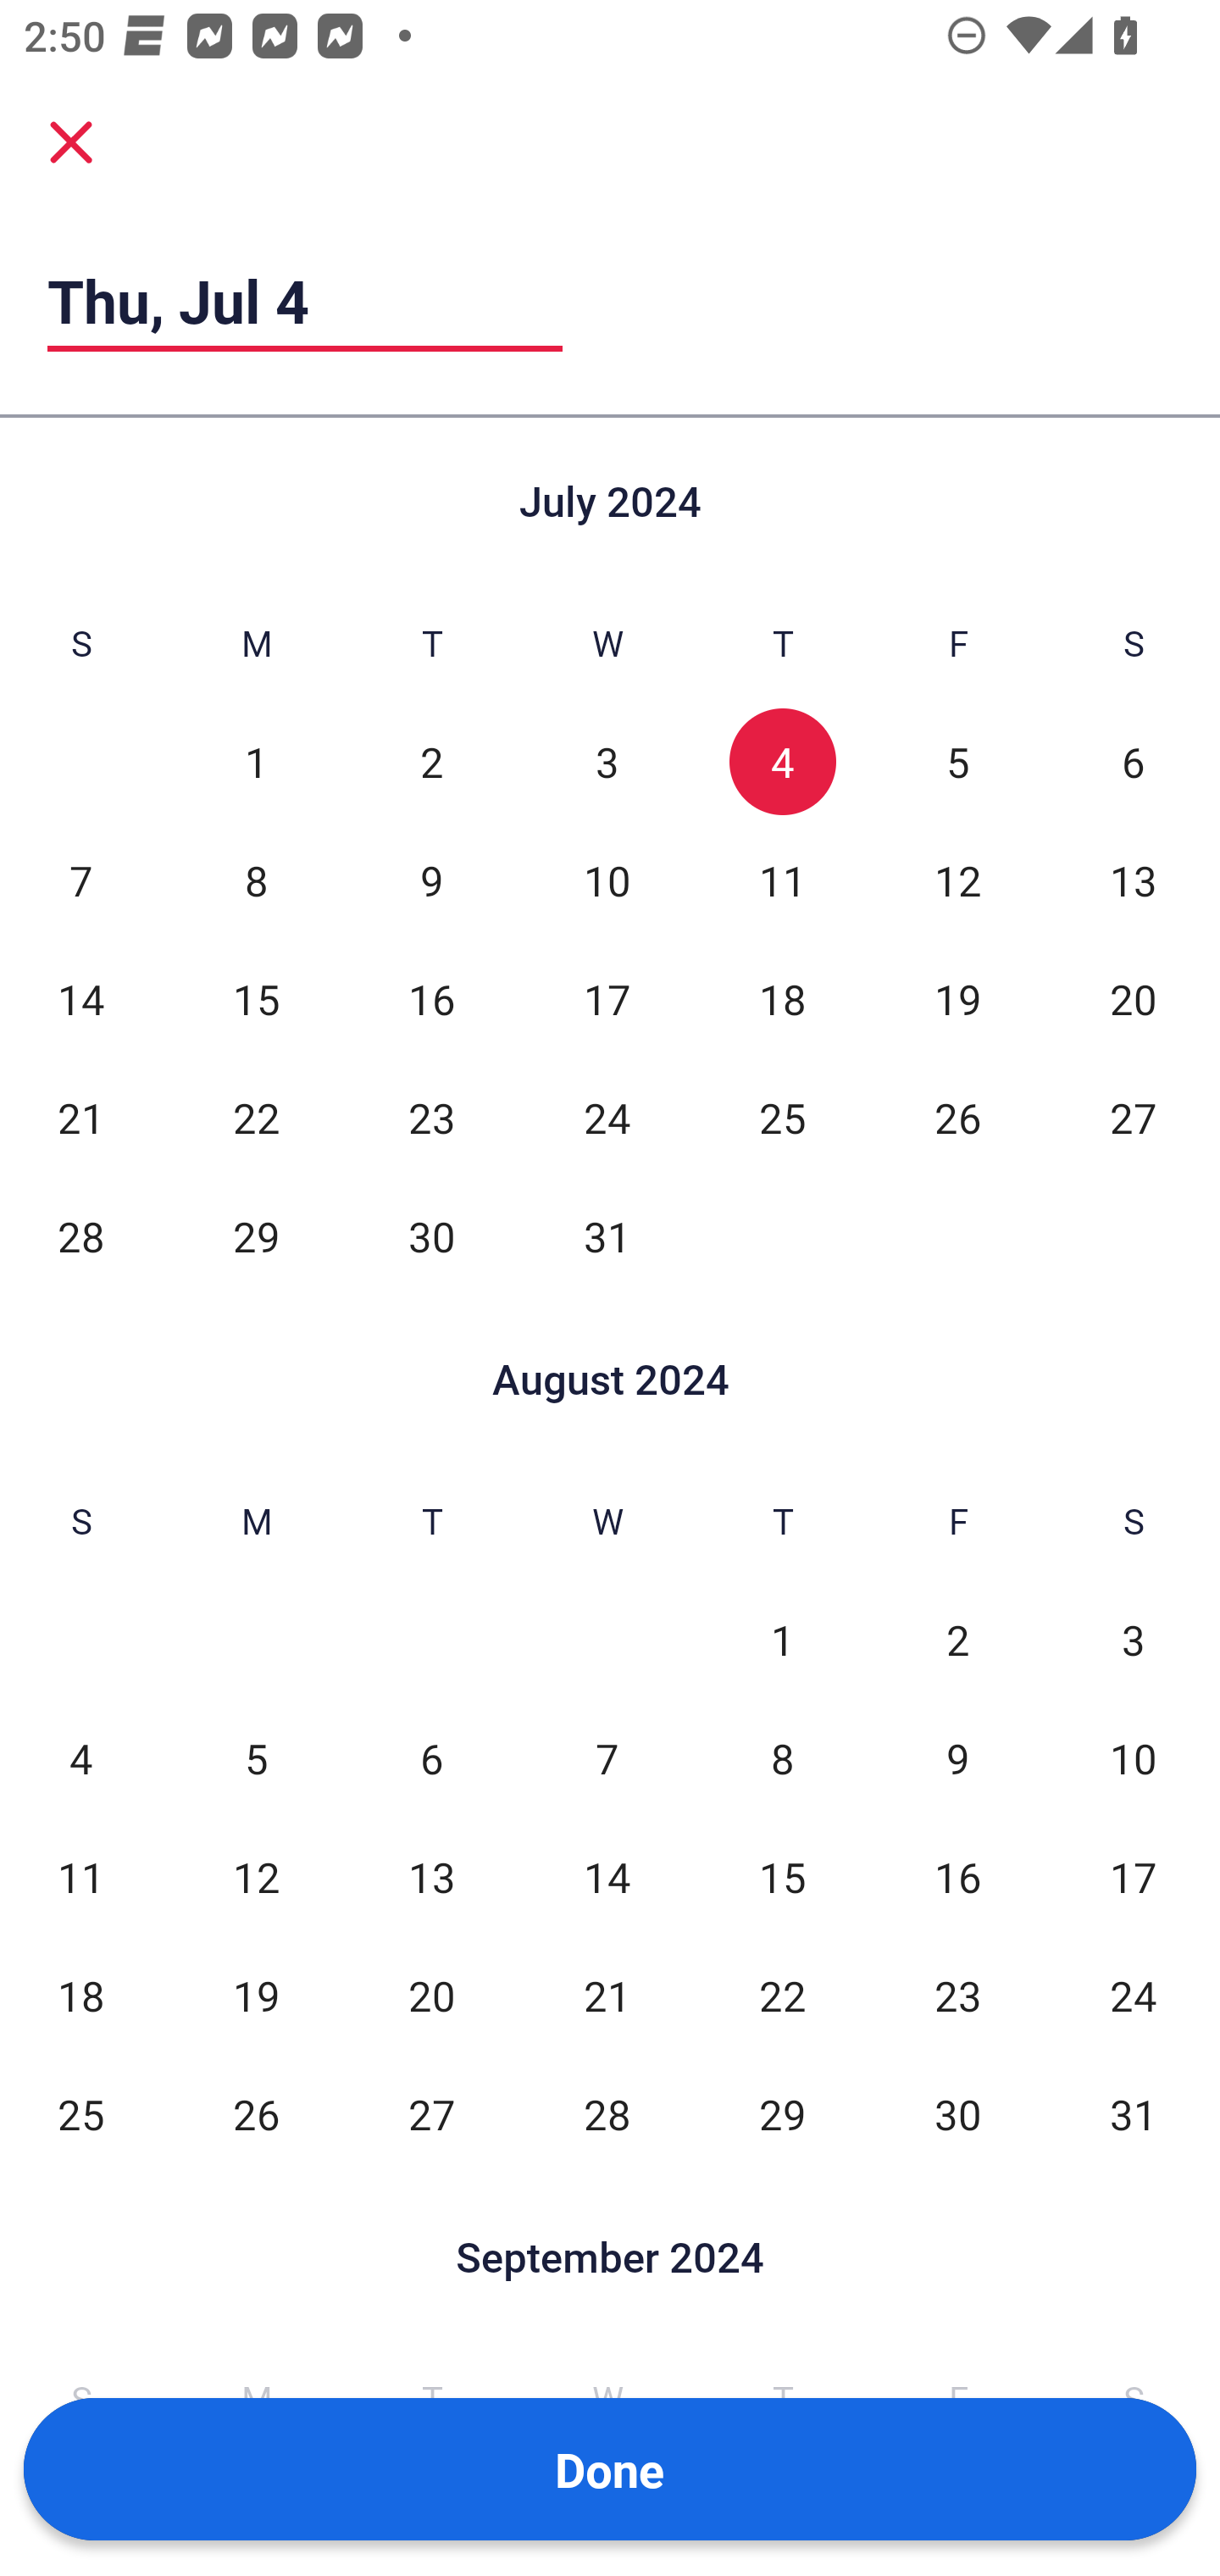 This screenshot has height=2576, width=1220. I want to click on 10 Sat, Aug 10, Not Selected, so click(1134, 1759).